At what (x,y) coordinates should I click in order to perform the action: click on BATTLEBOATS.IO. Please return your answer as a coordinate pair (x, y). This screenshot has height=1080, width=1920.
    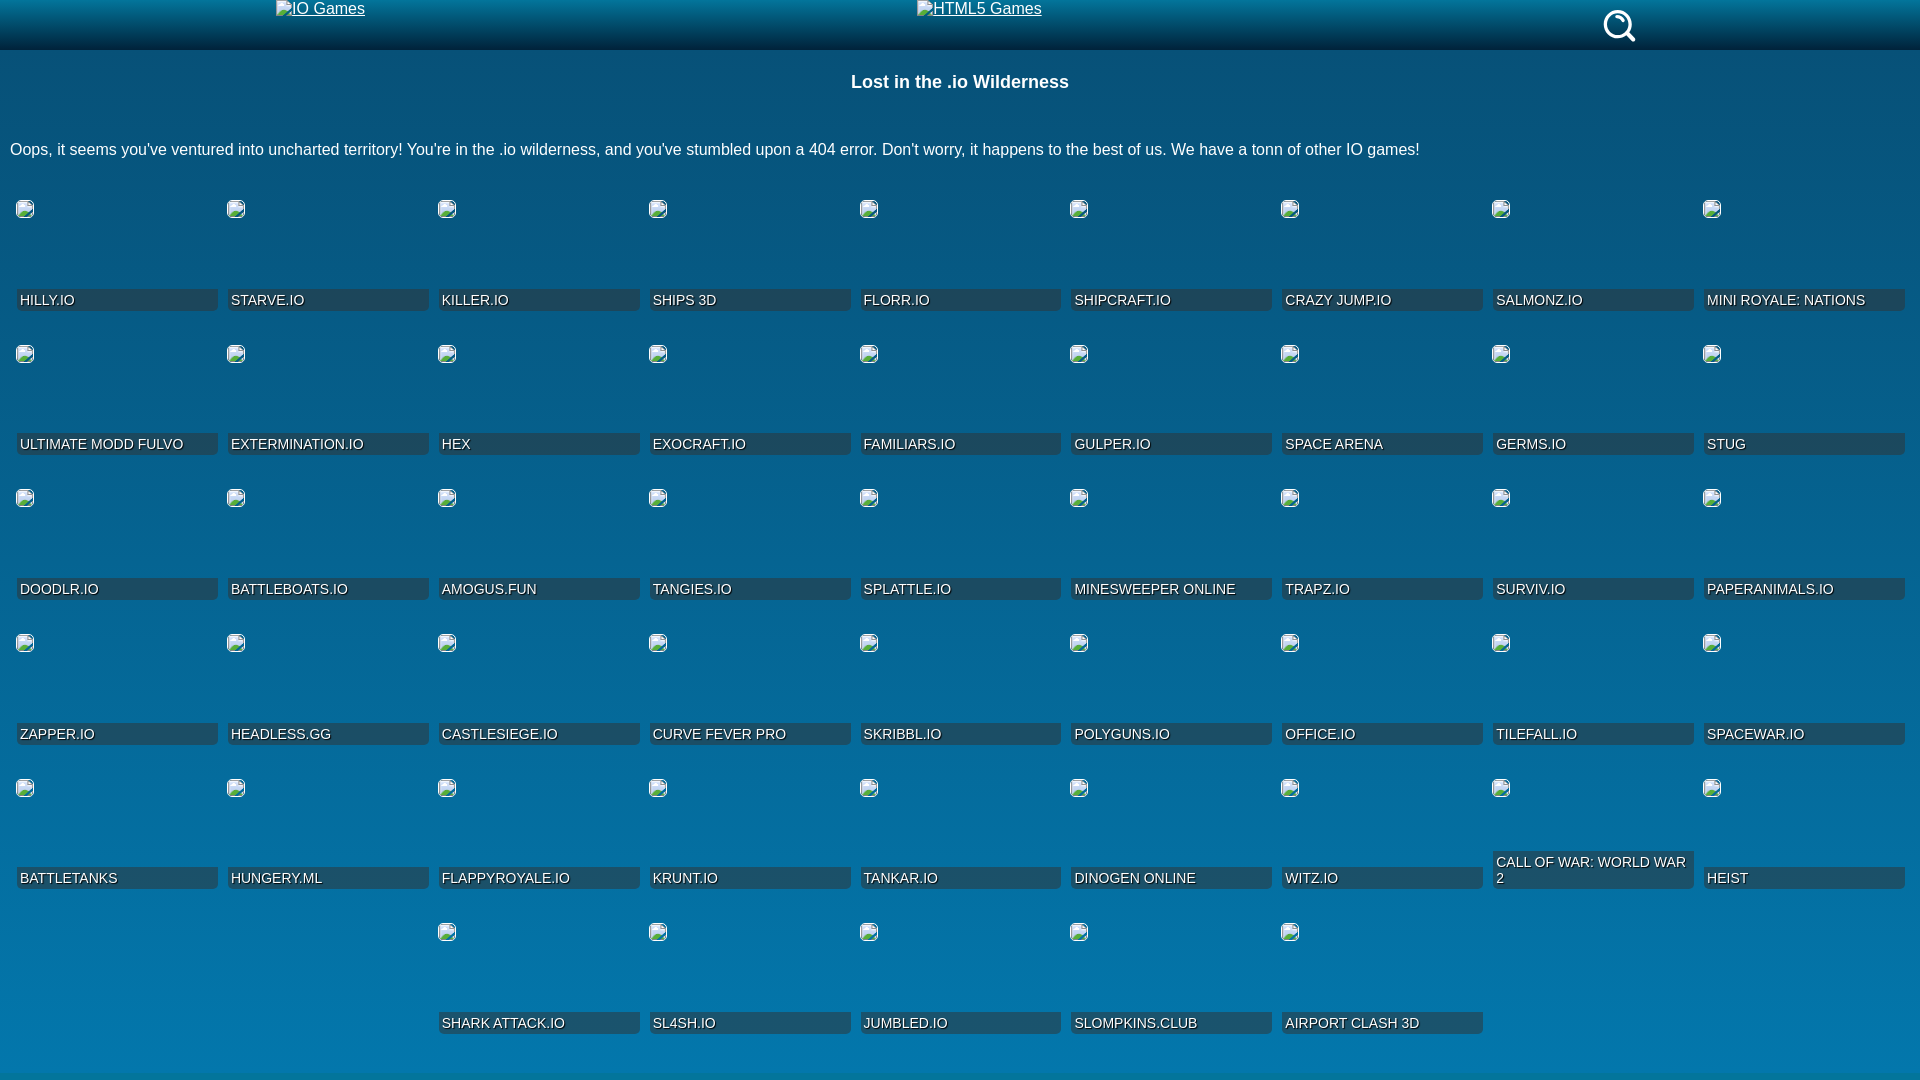
    Looking at the image, I should click on (327, 546).